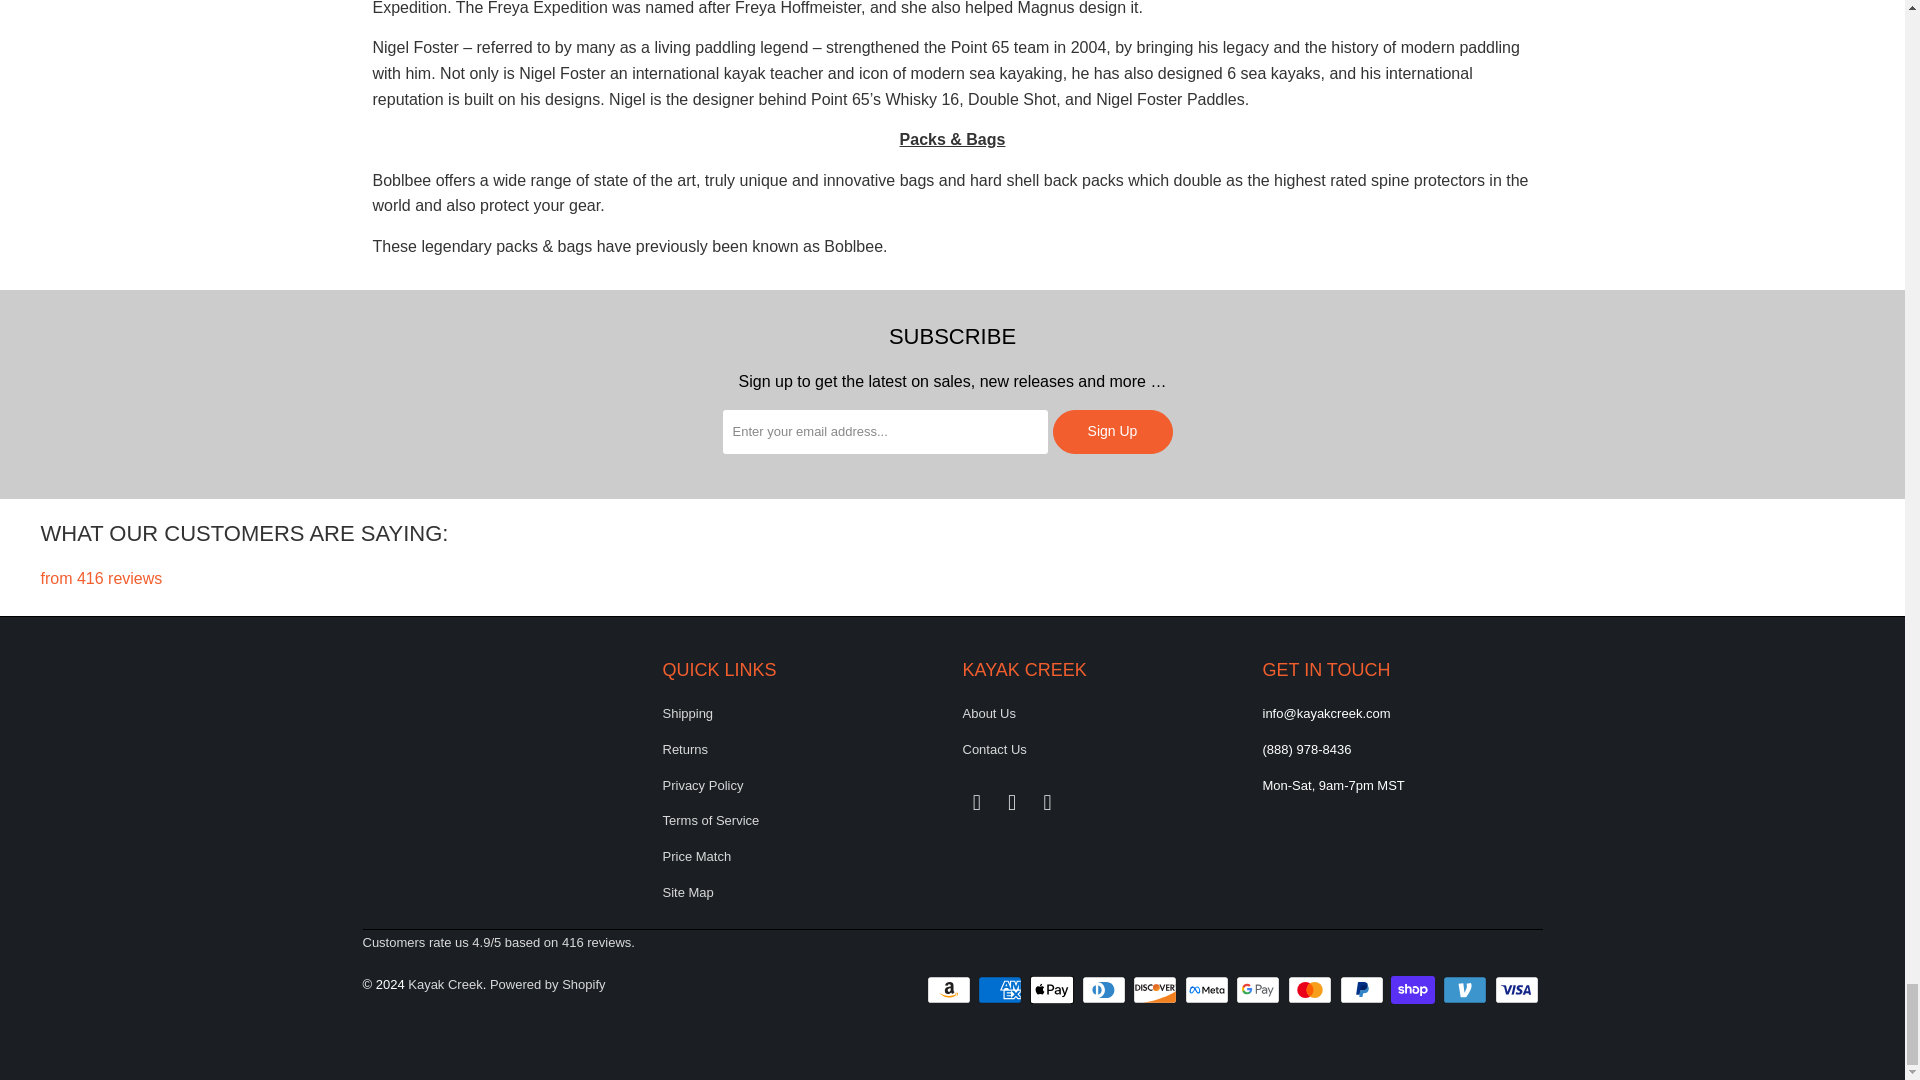 This screenshot has width=1920, height=1080. Describe the element at coordinates (976, 802) in the screenshot. I see `Kayak Creek on Facebook` at that location.